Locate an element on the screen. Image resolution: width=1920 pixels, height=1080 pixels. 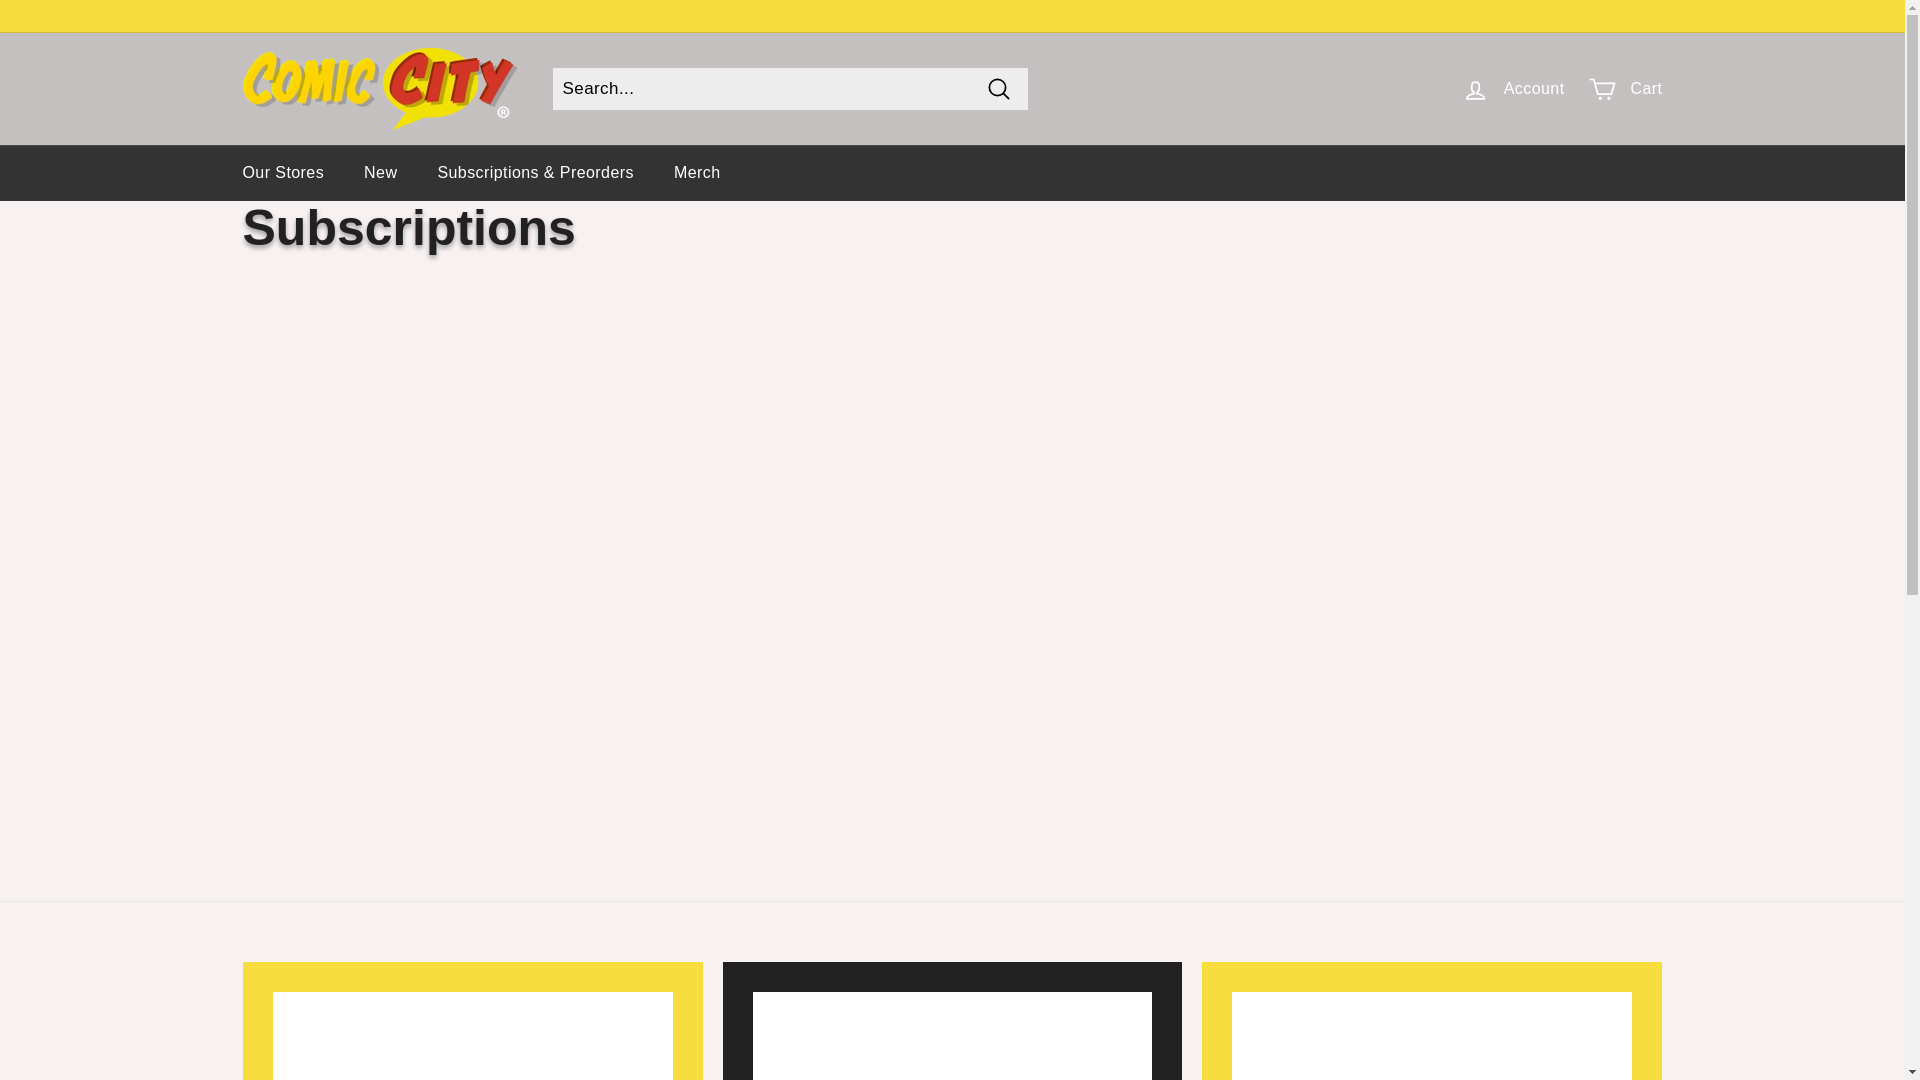
New is located at coordinates (380, 172).